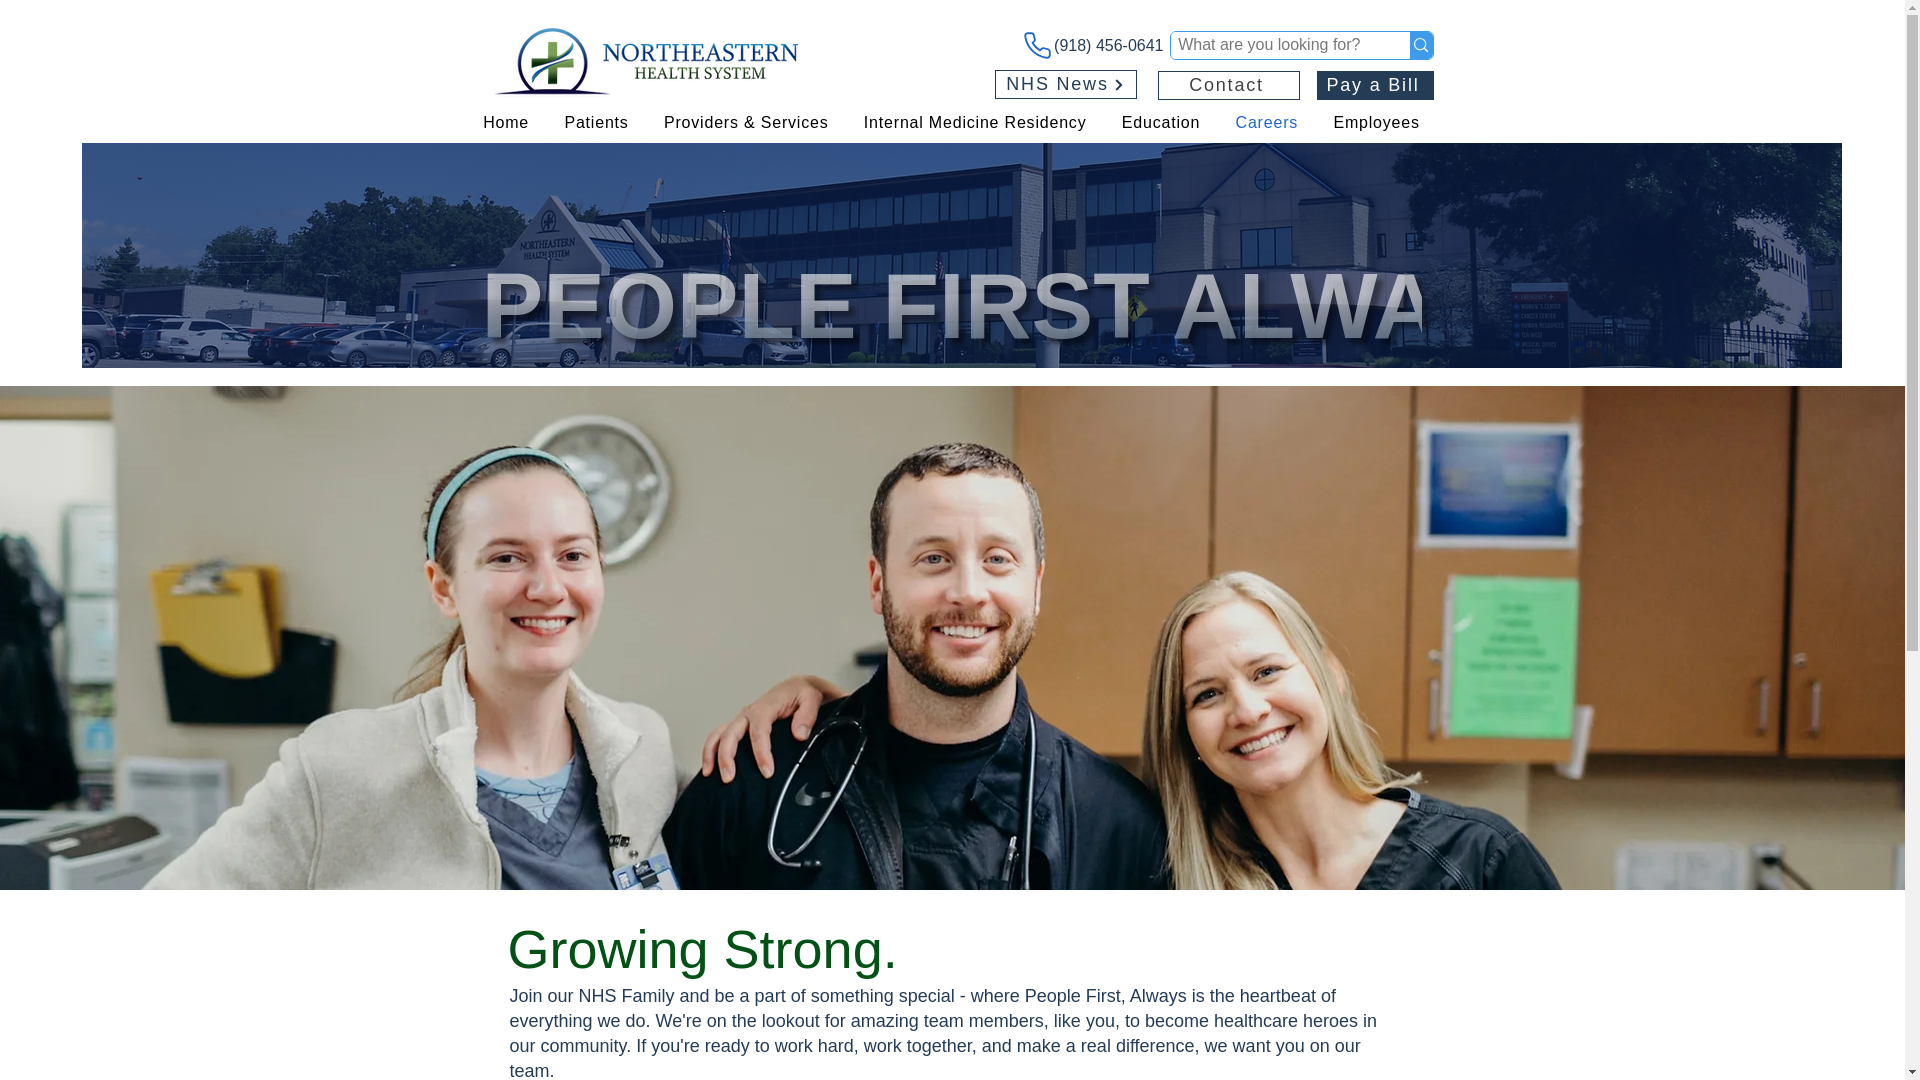 The width and height of the screenshot is (1920, 1080). Describe the element at coordinates (597, 122) in the screenshot. I see `Patients` at that location.